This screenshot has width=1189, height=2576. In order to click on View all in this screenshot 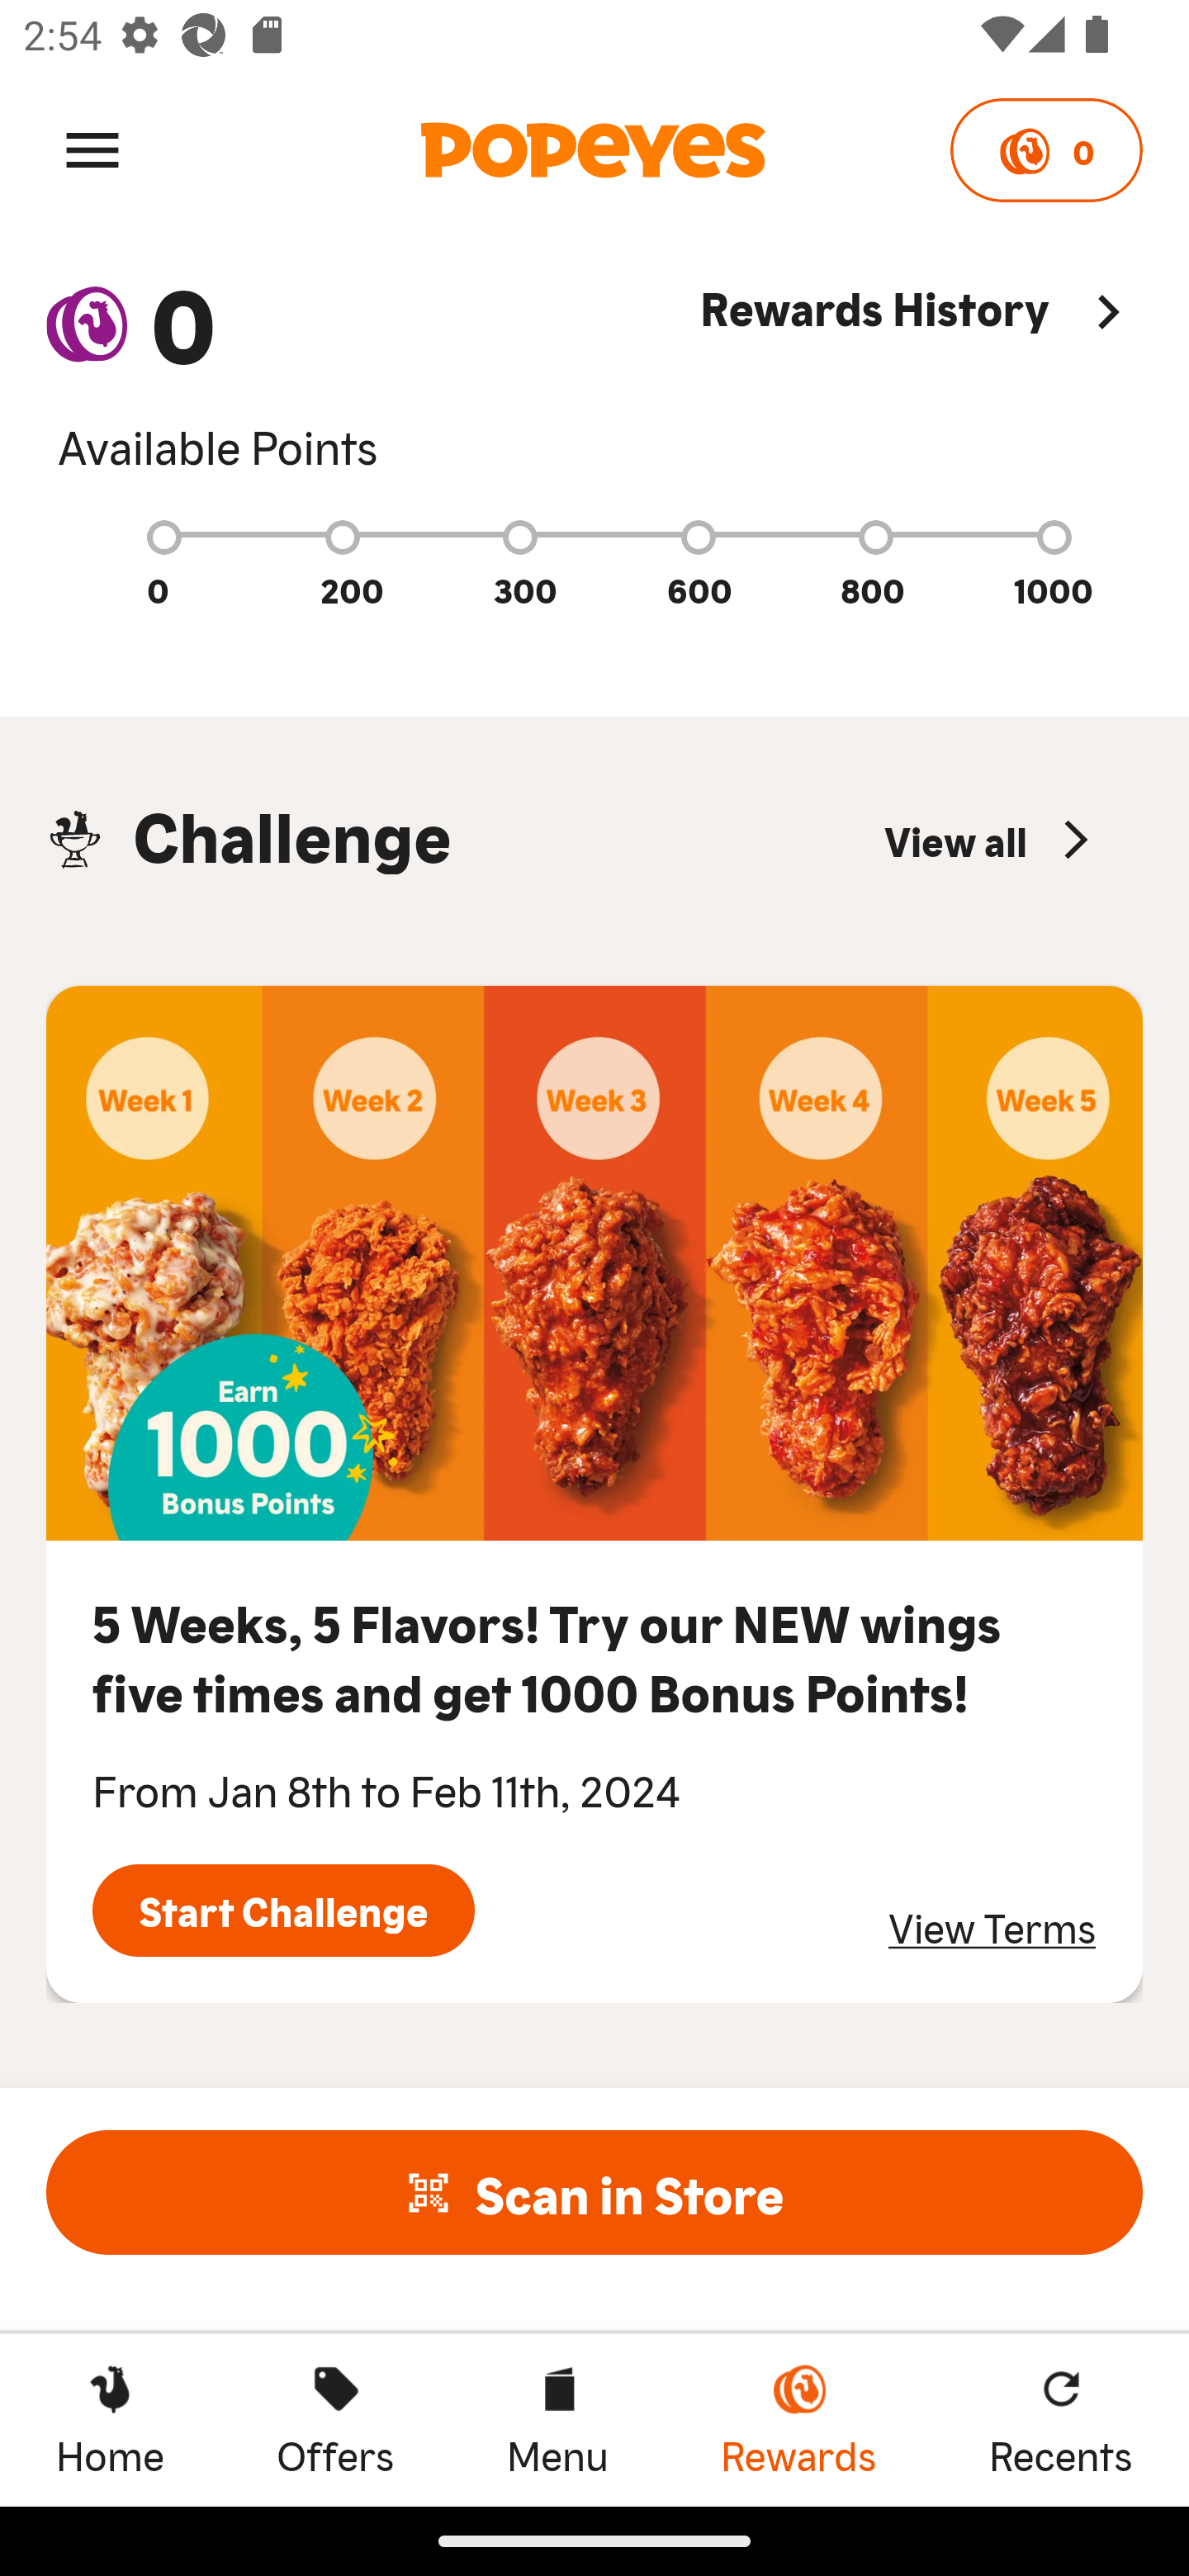, I will do `click(990, 839)`.